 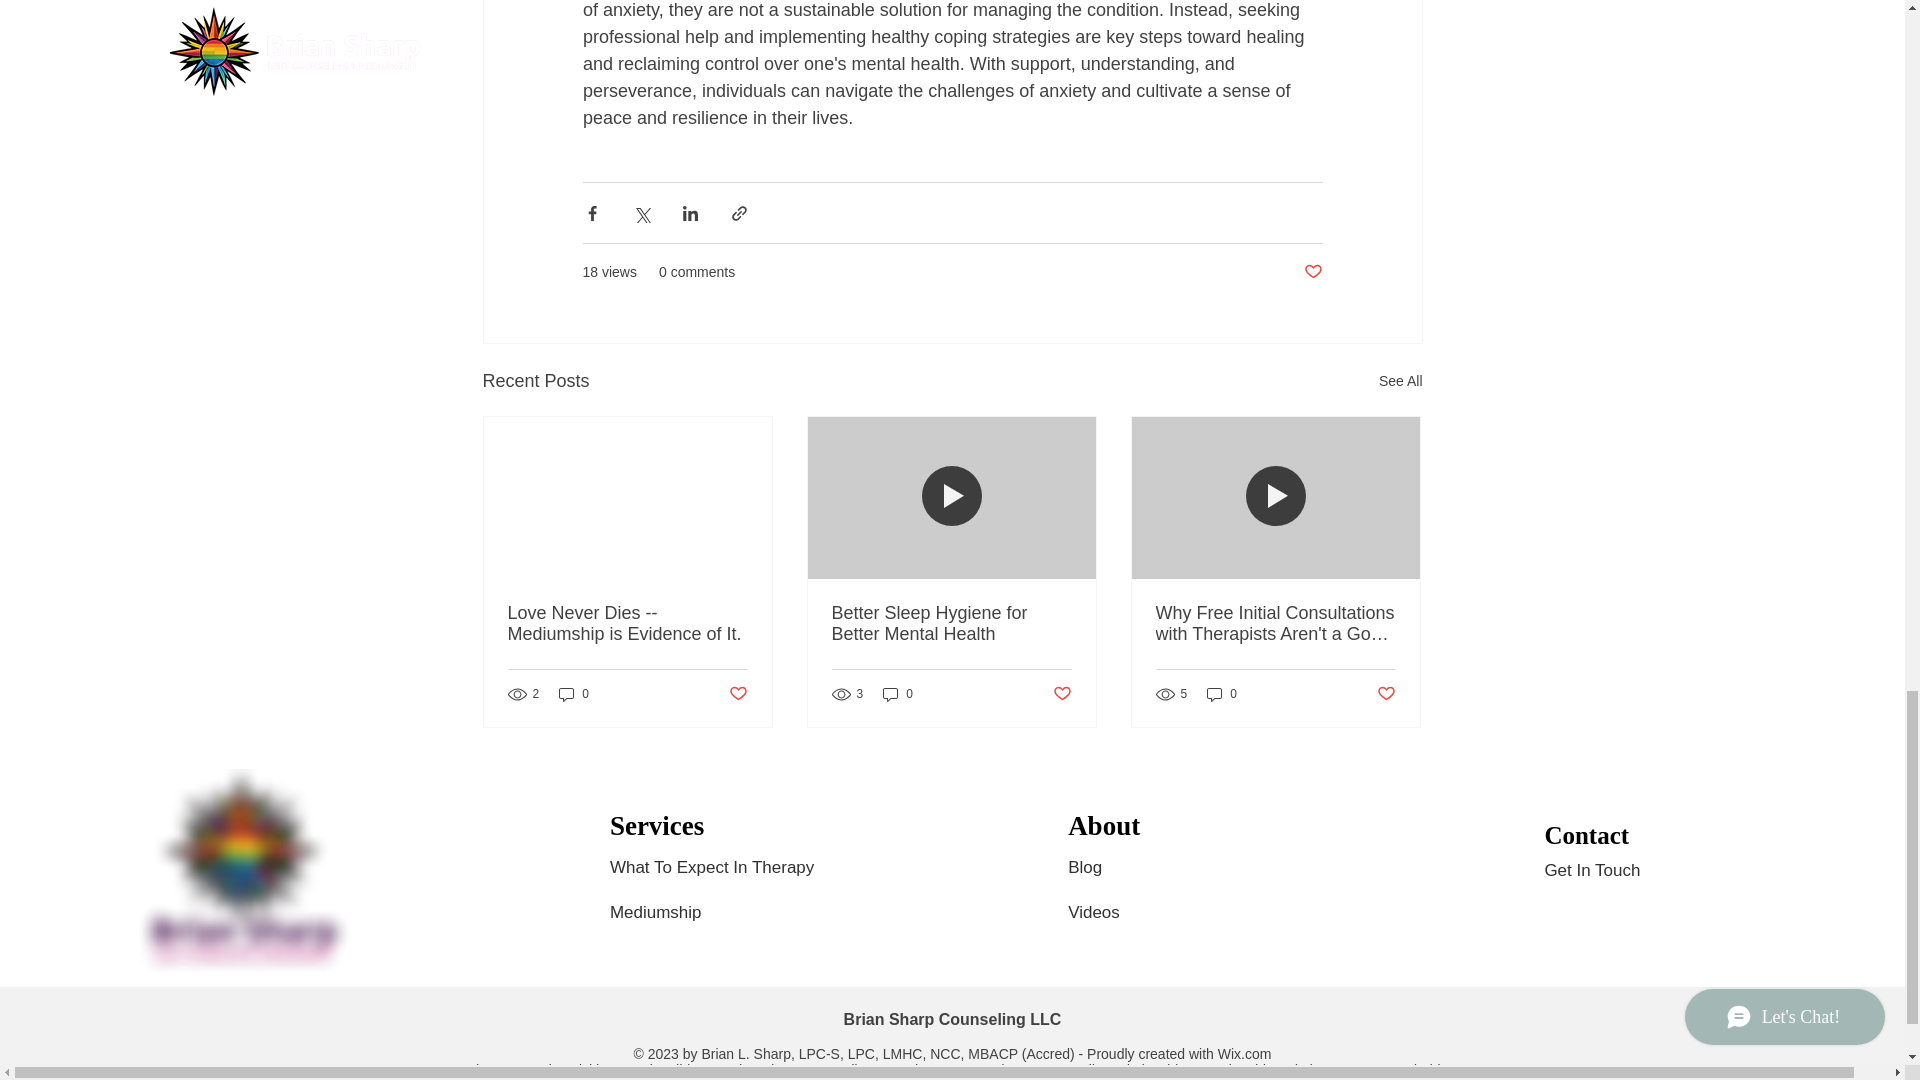 I want to click on Post not marked as liked, so click(x=736, y=694).